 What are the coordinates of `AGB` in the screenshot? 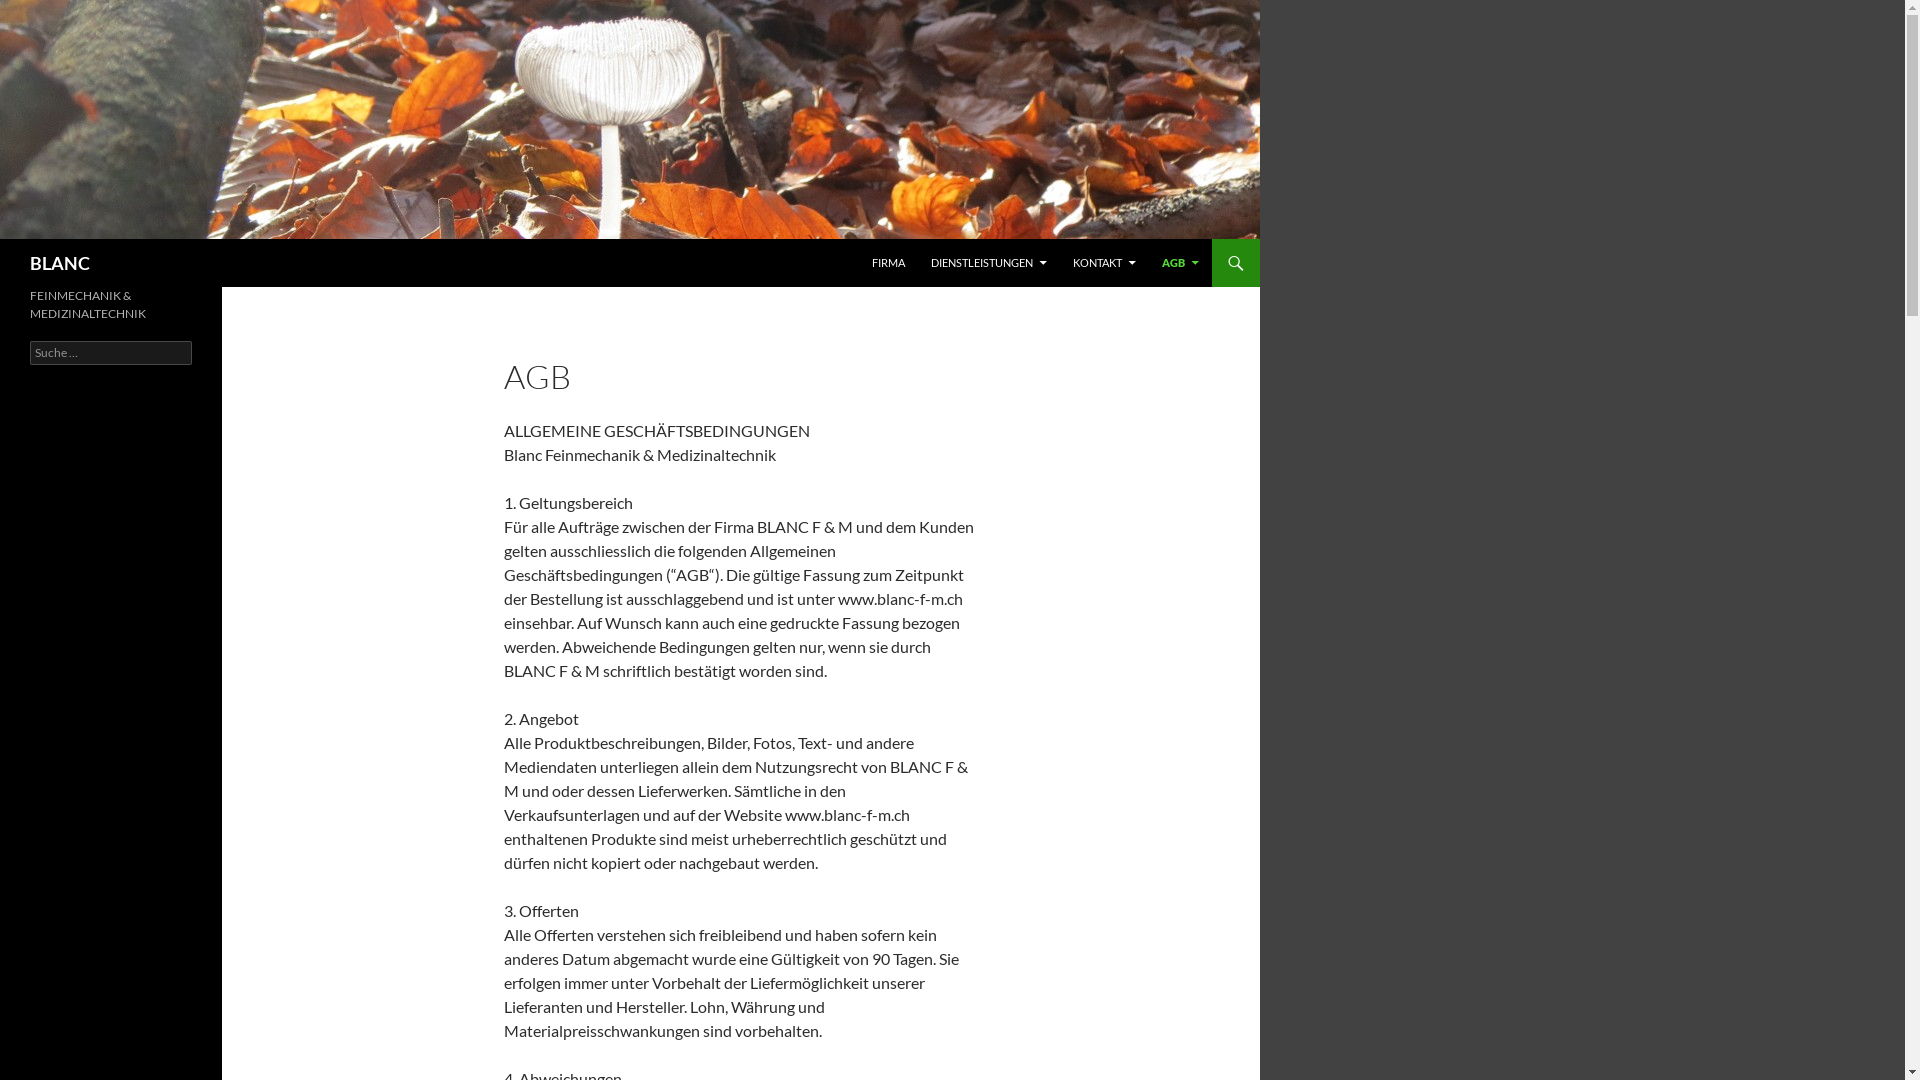 It's located at (1180, 263).